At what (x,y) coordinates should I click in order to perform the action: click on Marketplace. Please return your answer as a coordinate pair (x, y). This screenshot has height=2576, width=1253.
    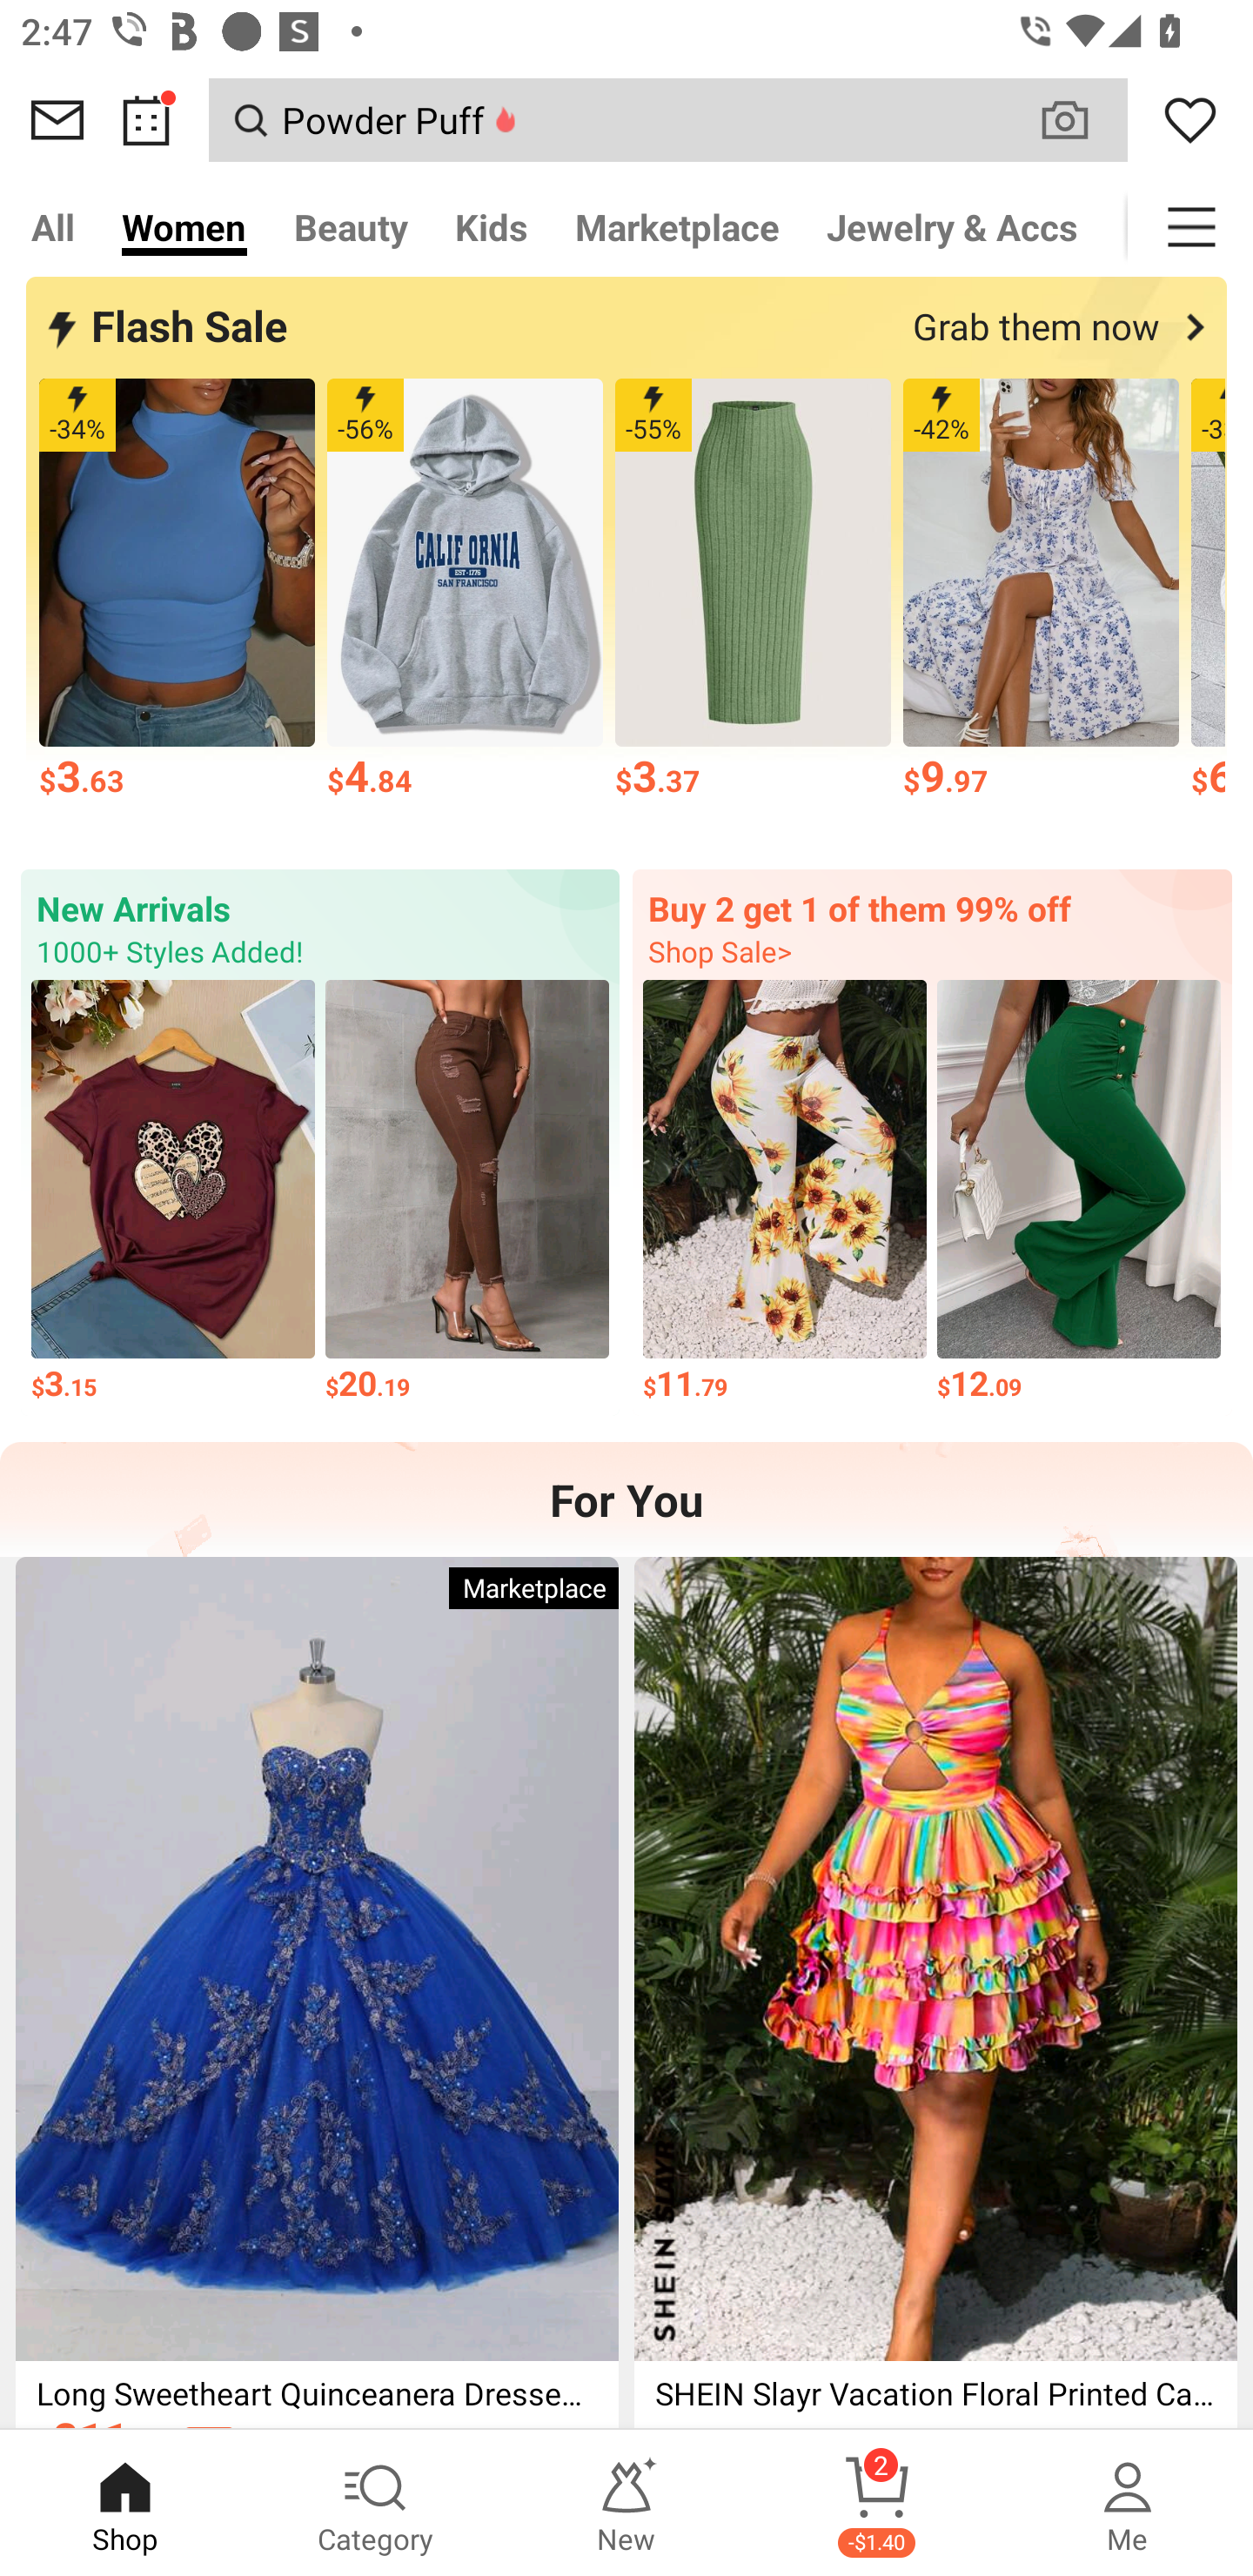
    Looking at the image, I should click on (677, 226).